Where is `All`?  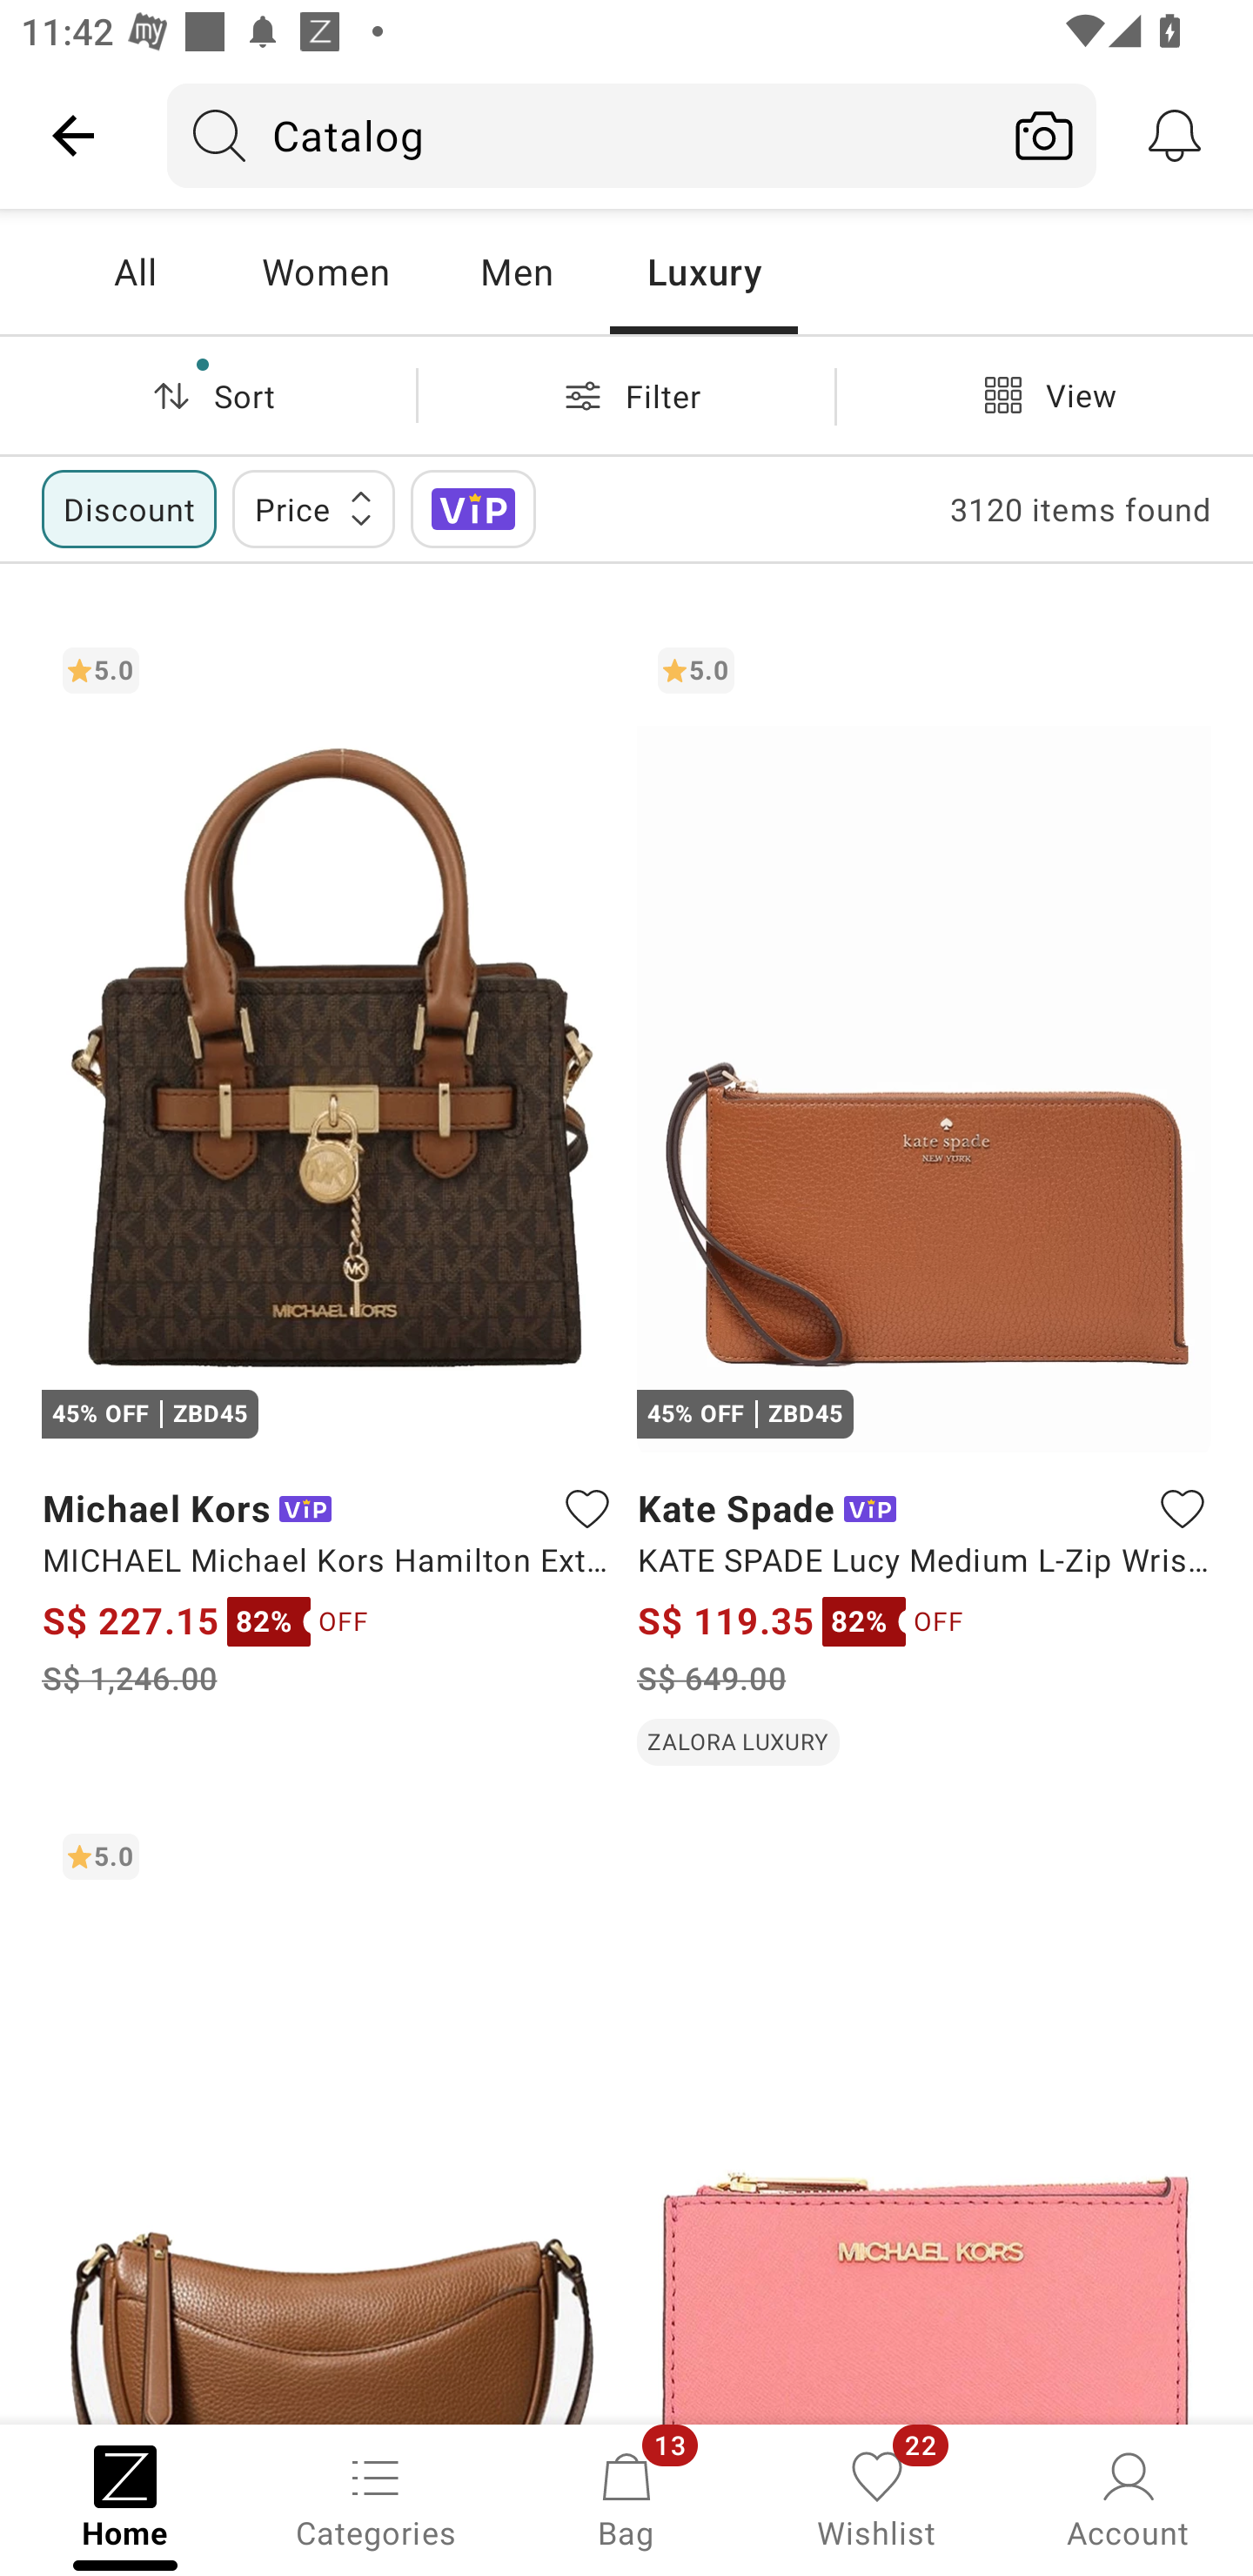
All is located at coordinates (135, 272).